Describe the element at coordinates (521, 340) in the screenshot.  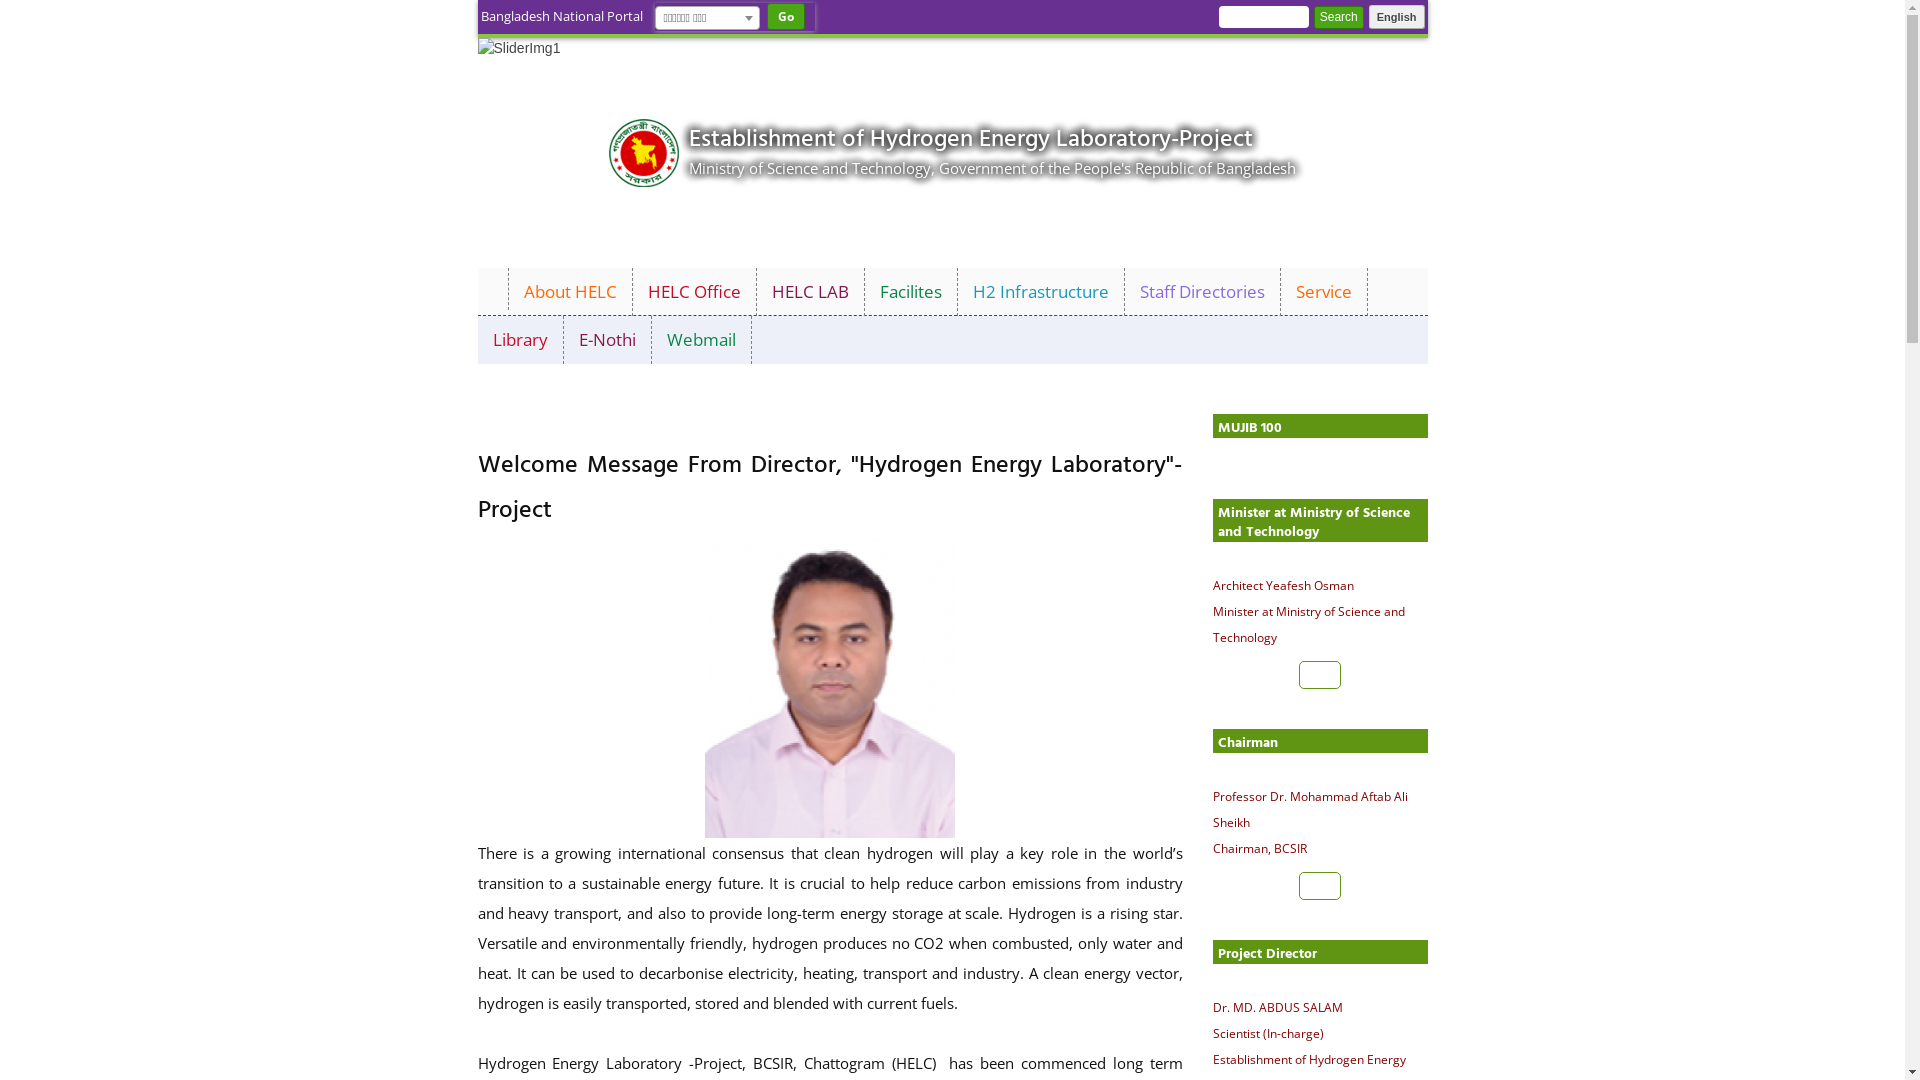
I see `Library` at that location.